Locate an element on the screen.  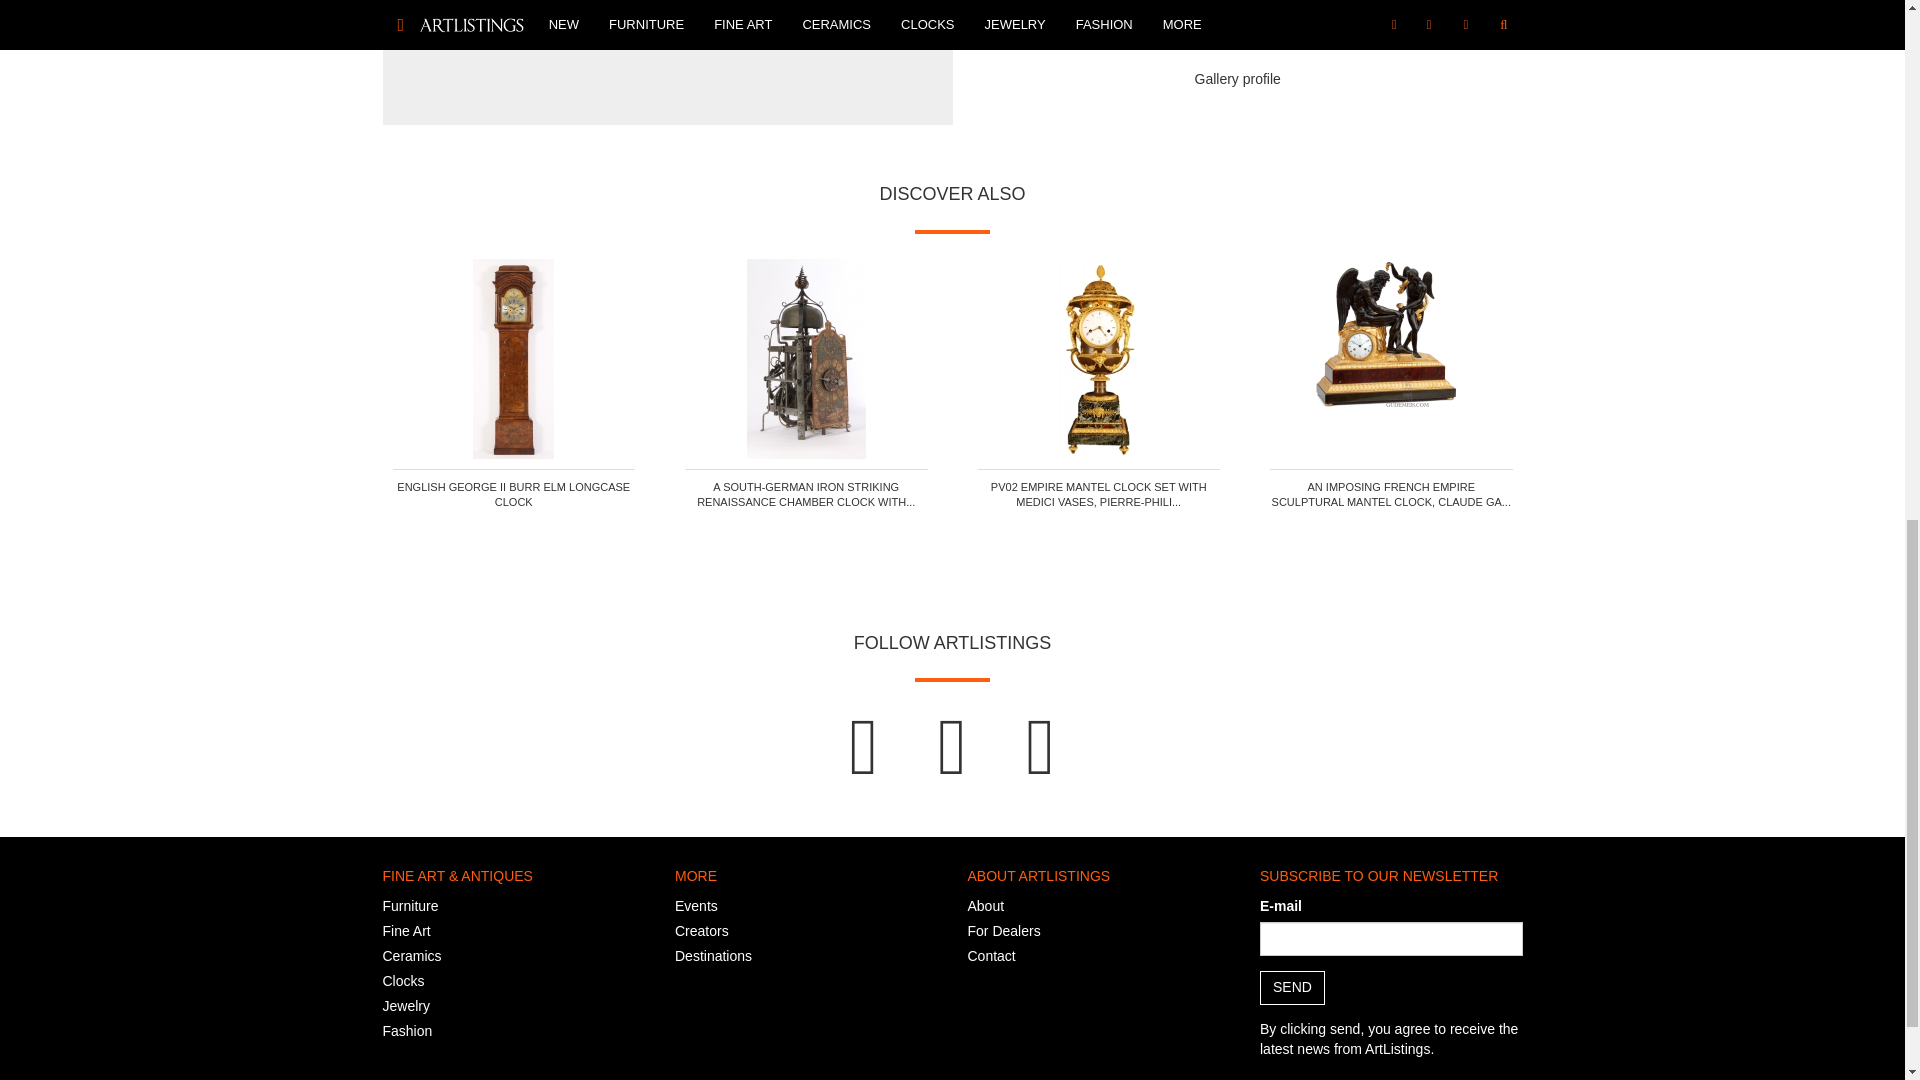
English George II Burr Elm Longcase Clock is located at coordinates (513, 359).